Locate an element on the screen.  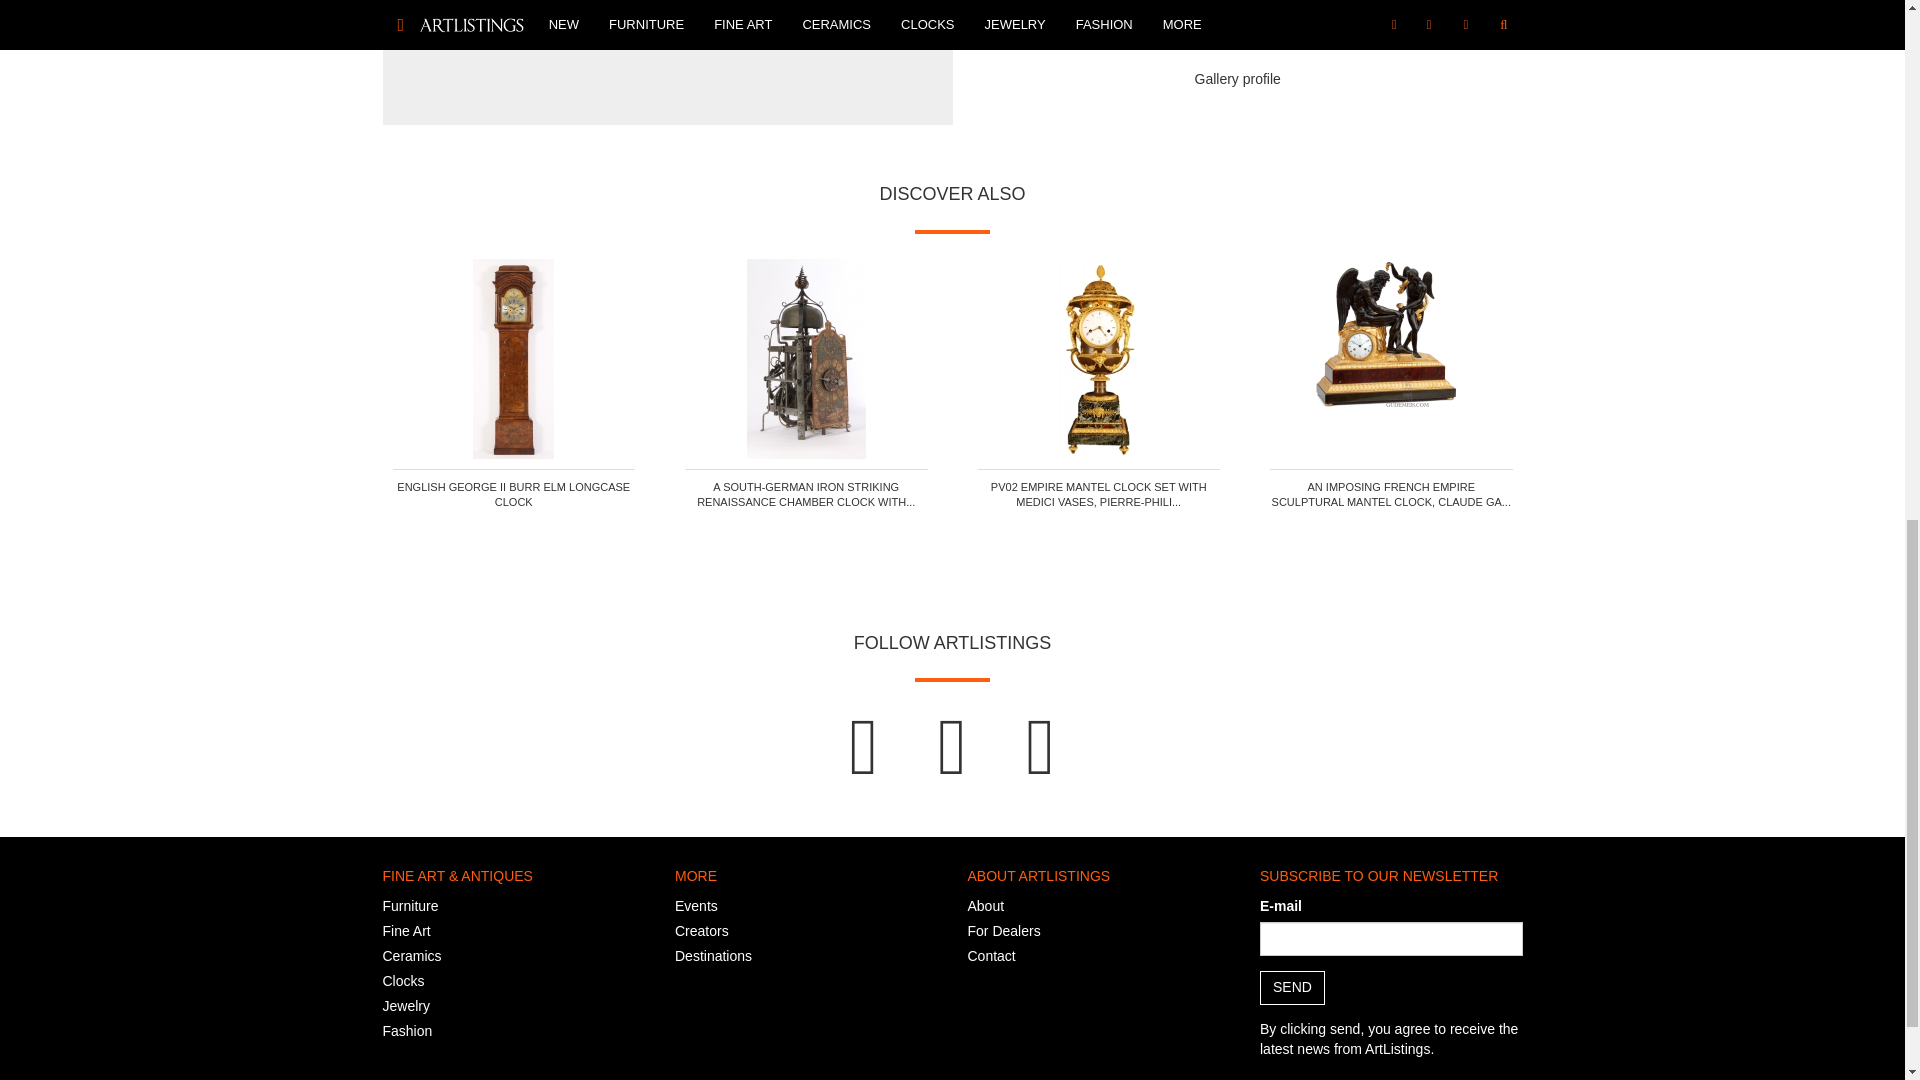
English George II Burr Elm Longcase Clock is located at coordinates (513, 359).